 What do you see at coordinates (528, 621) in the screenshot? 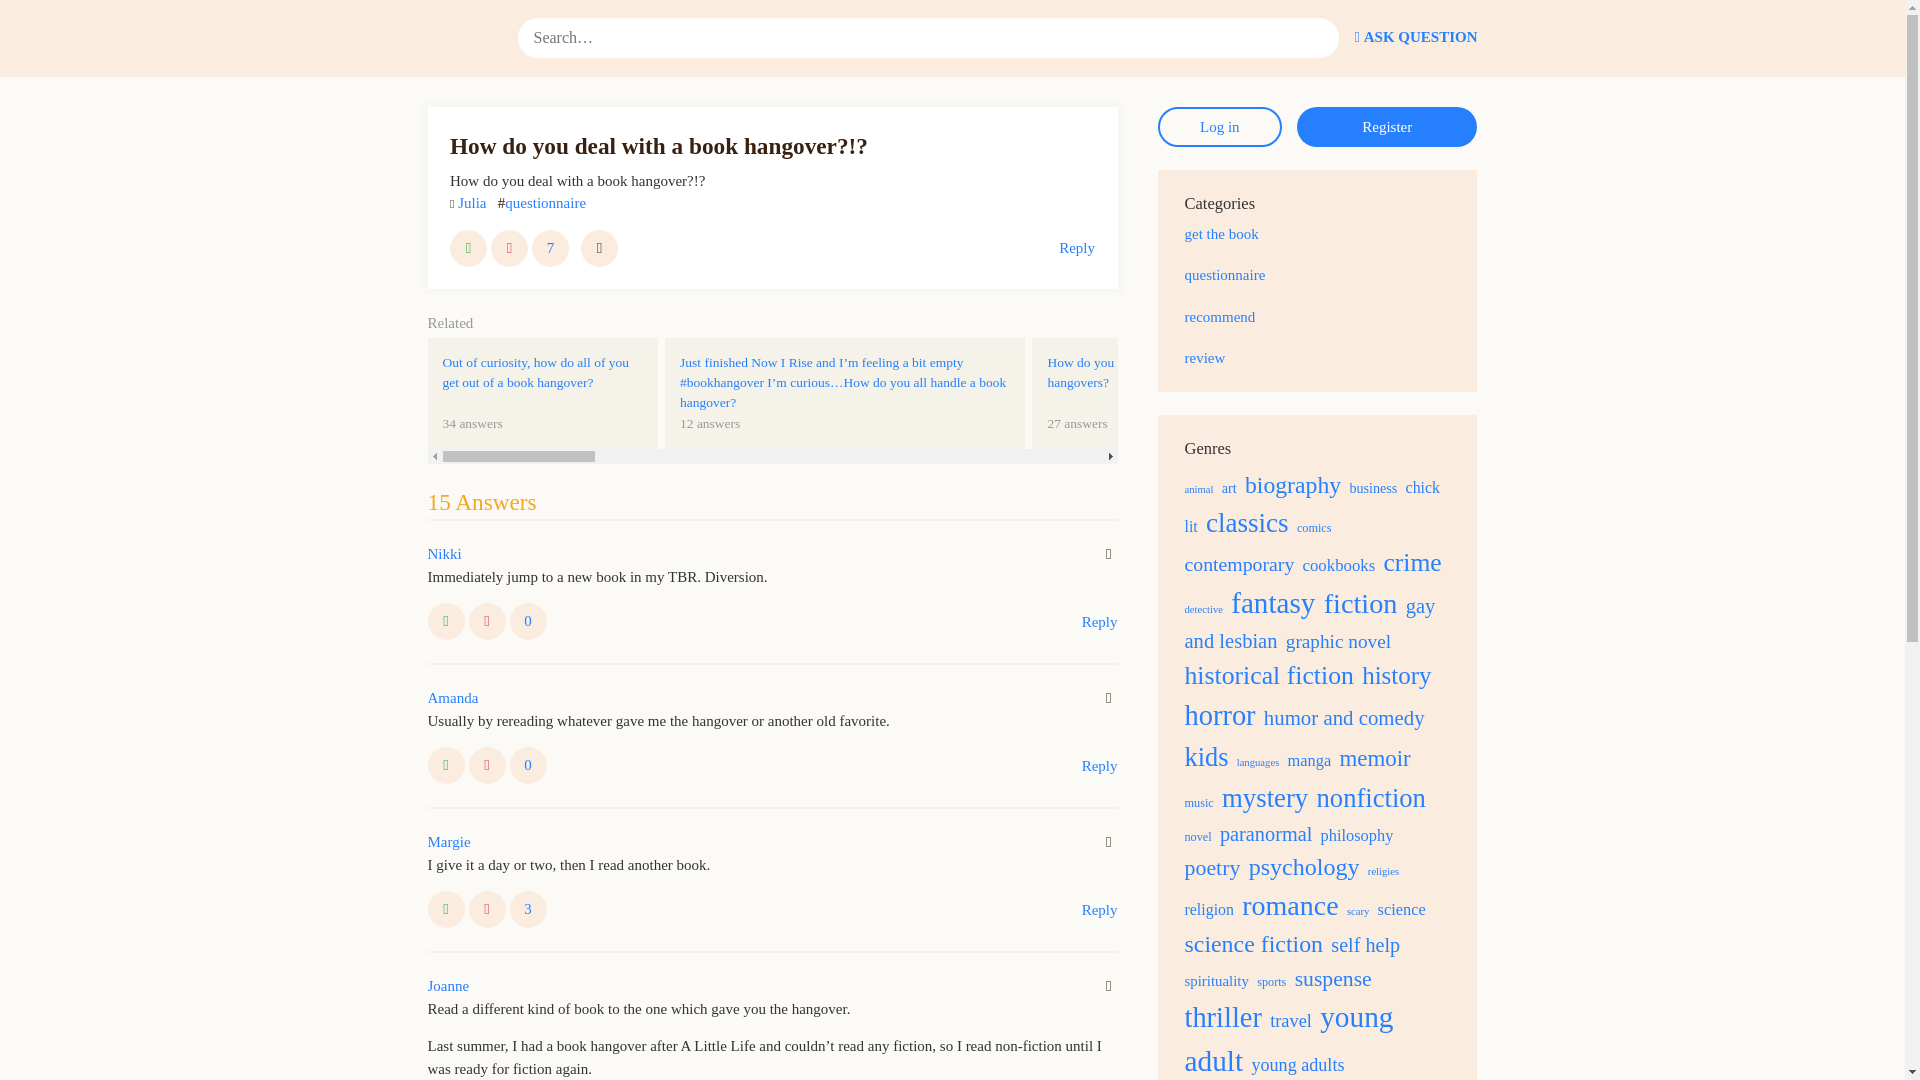
I see `Reply` at bounding box center [528, 621].